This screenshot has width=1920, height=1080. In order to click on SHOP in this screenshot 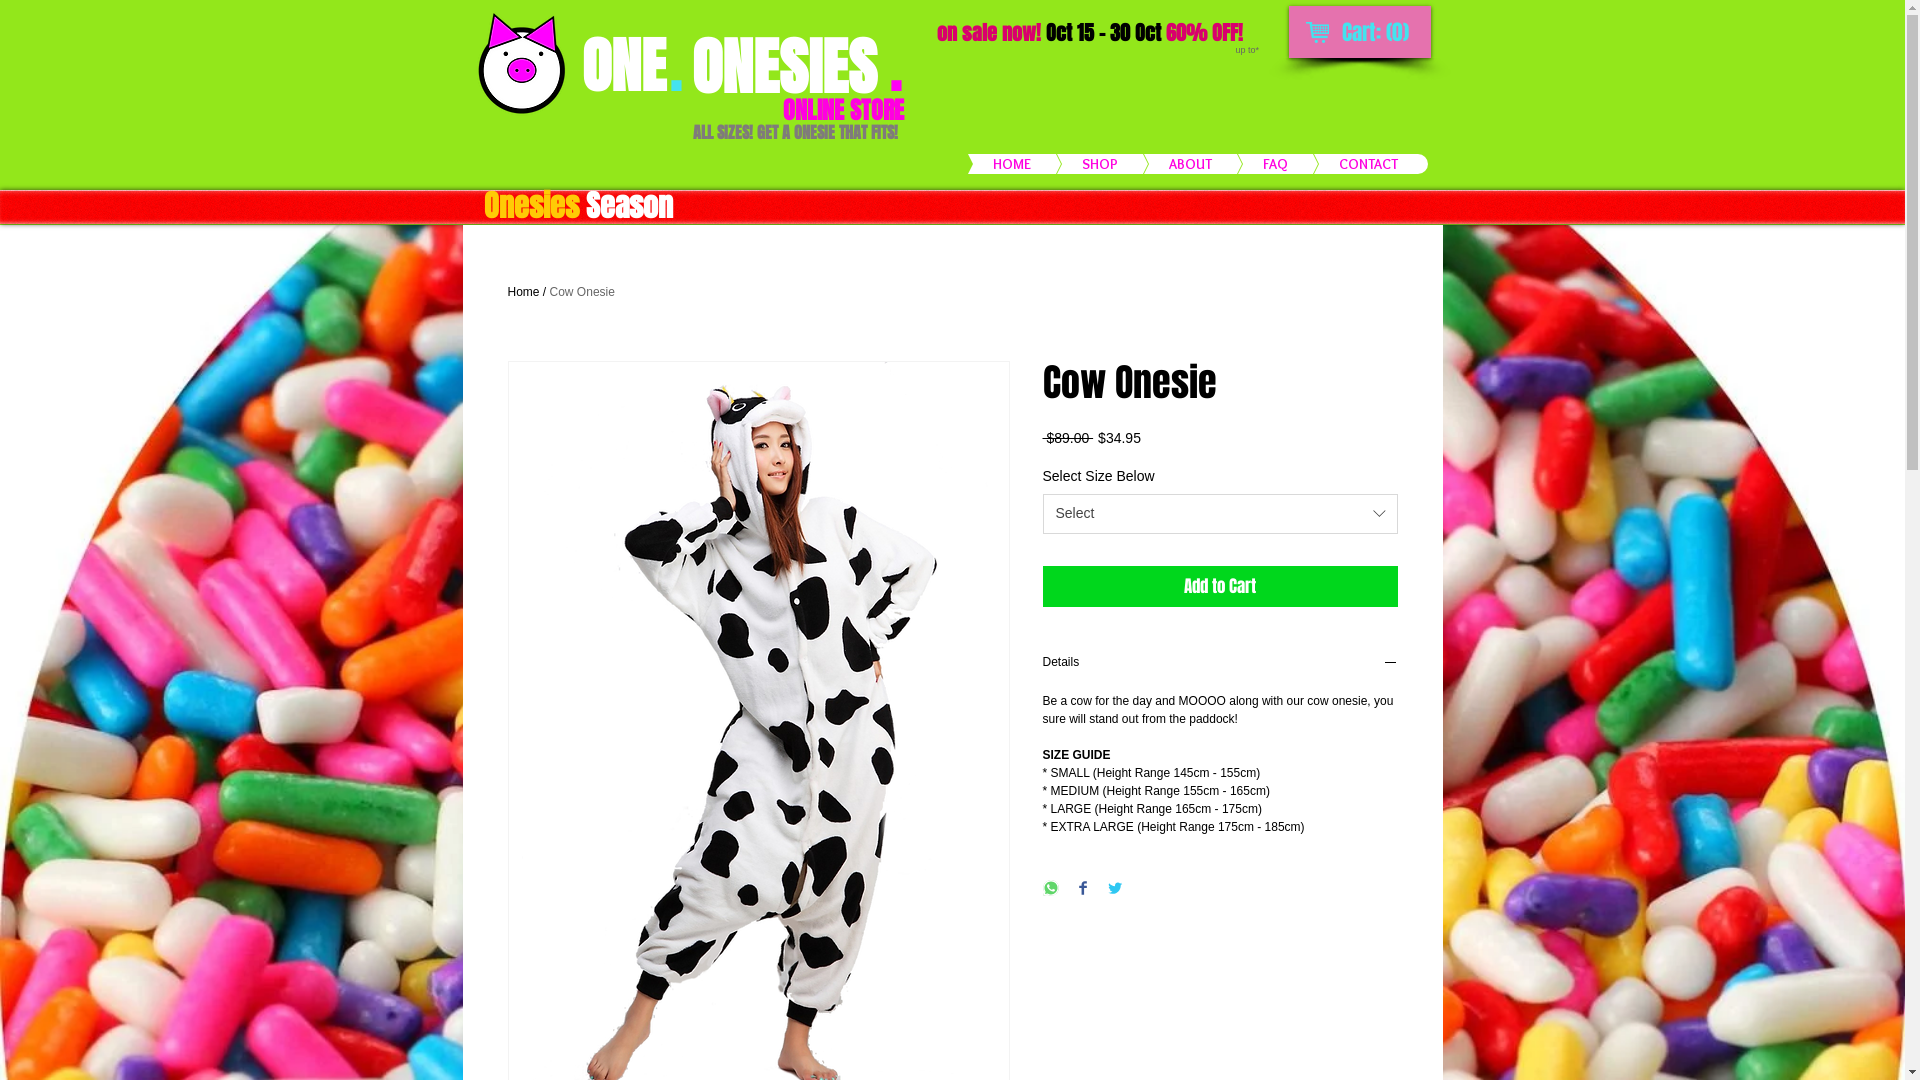, I will do `click(1070, 164)`.